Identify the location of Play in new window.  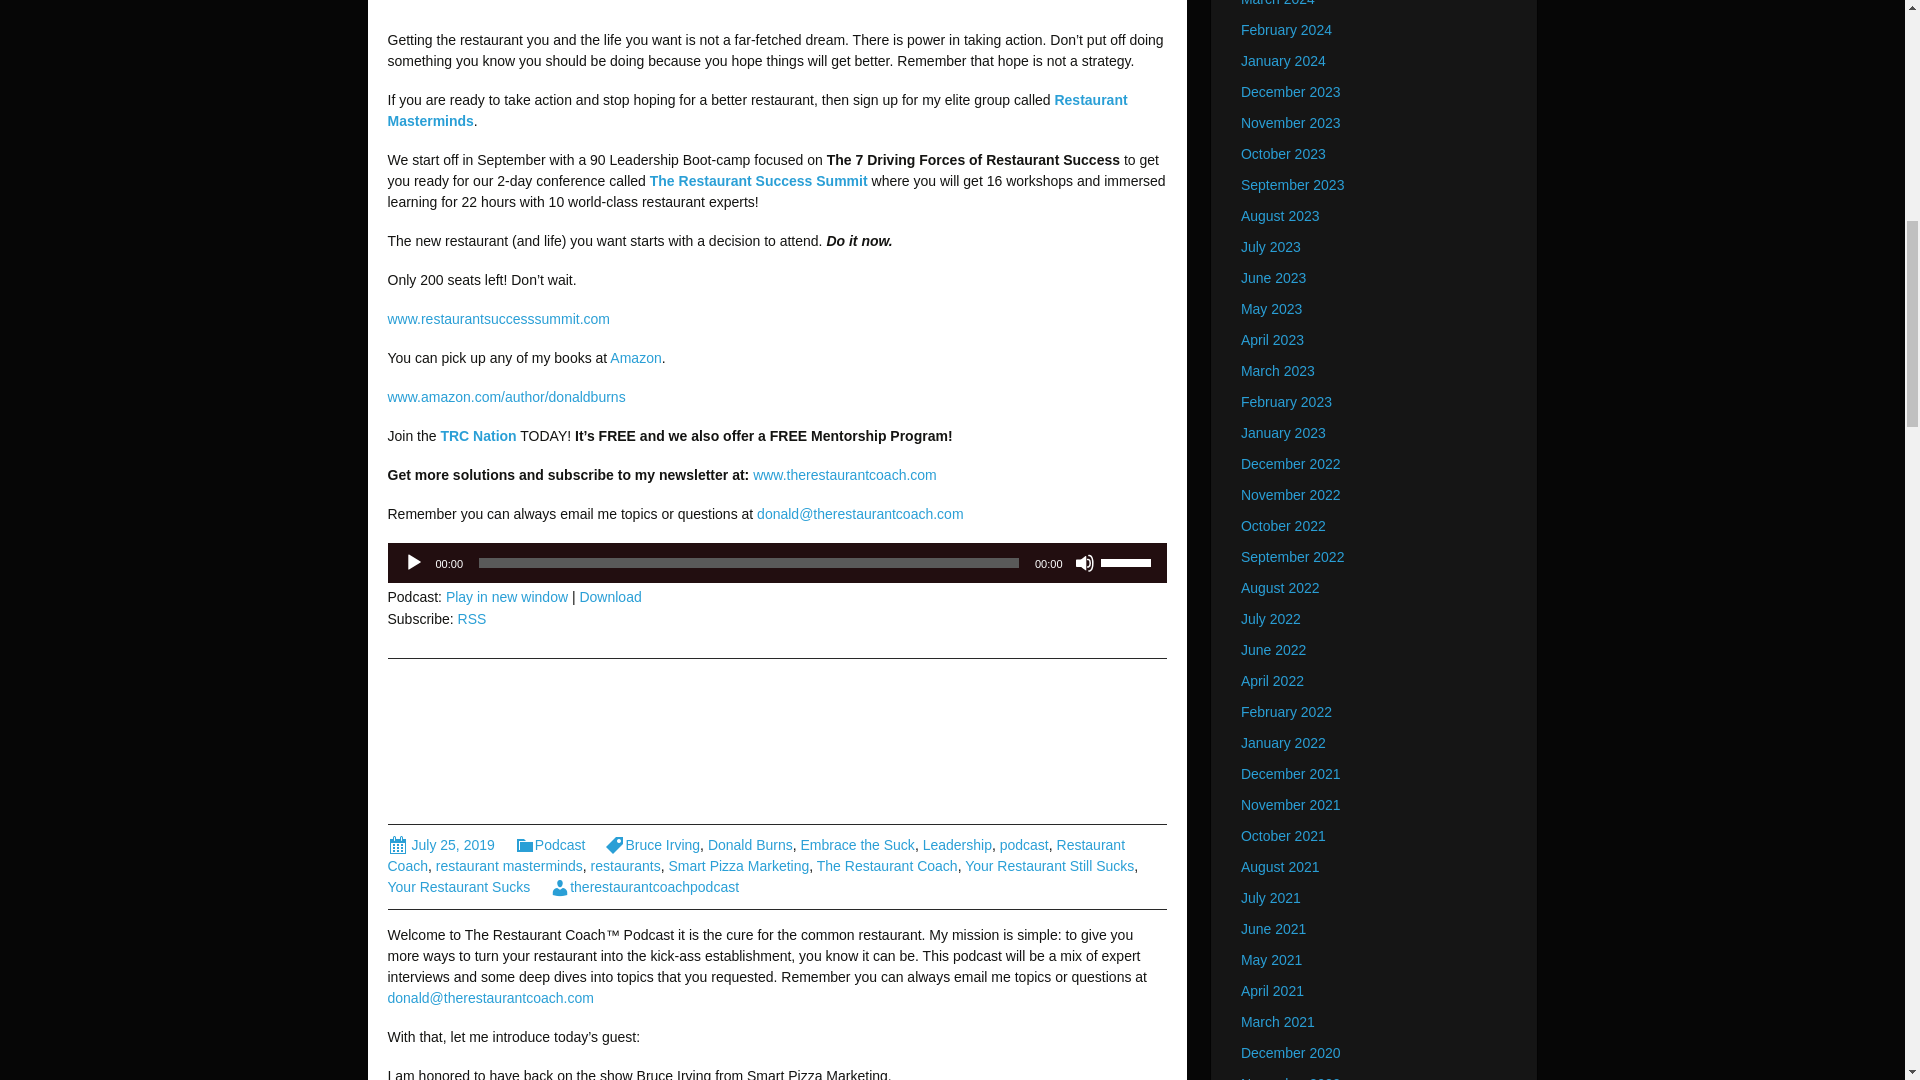
(506, 596).